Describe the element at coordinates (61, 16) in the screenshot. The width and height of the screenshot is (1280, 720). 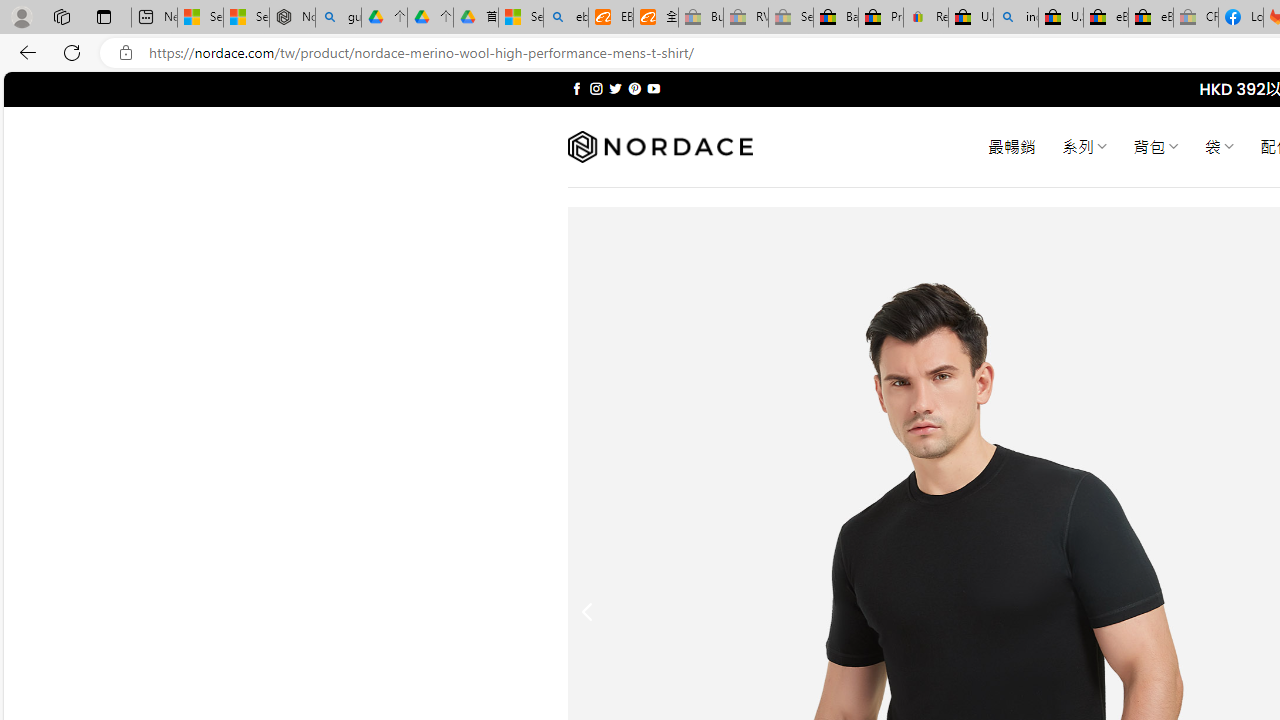
I see `Workspaces` at that location.